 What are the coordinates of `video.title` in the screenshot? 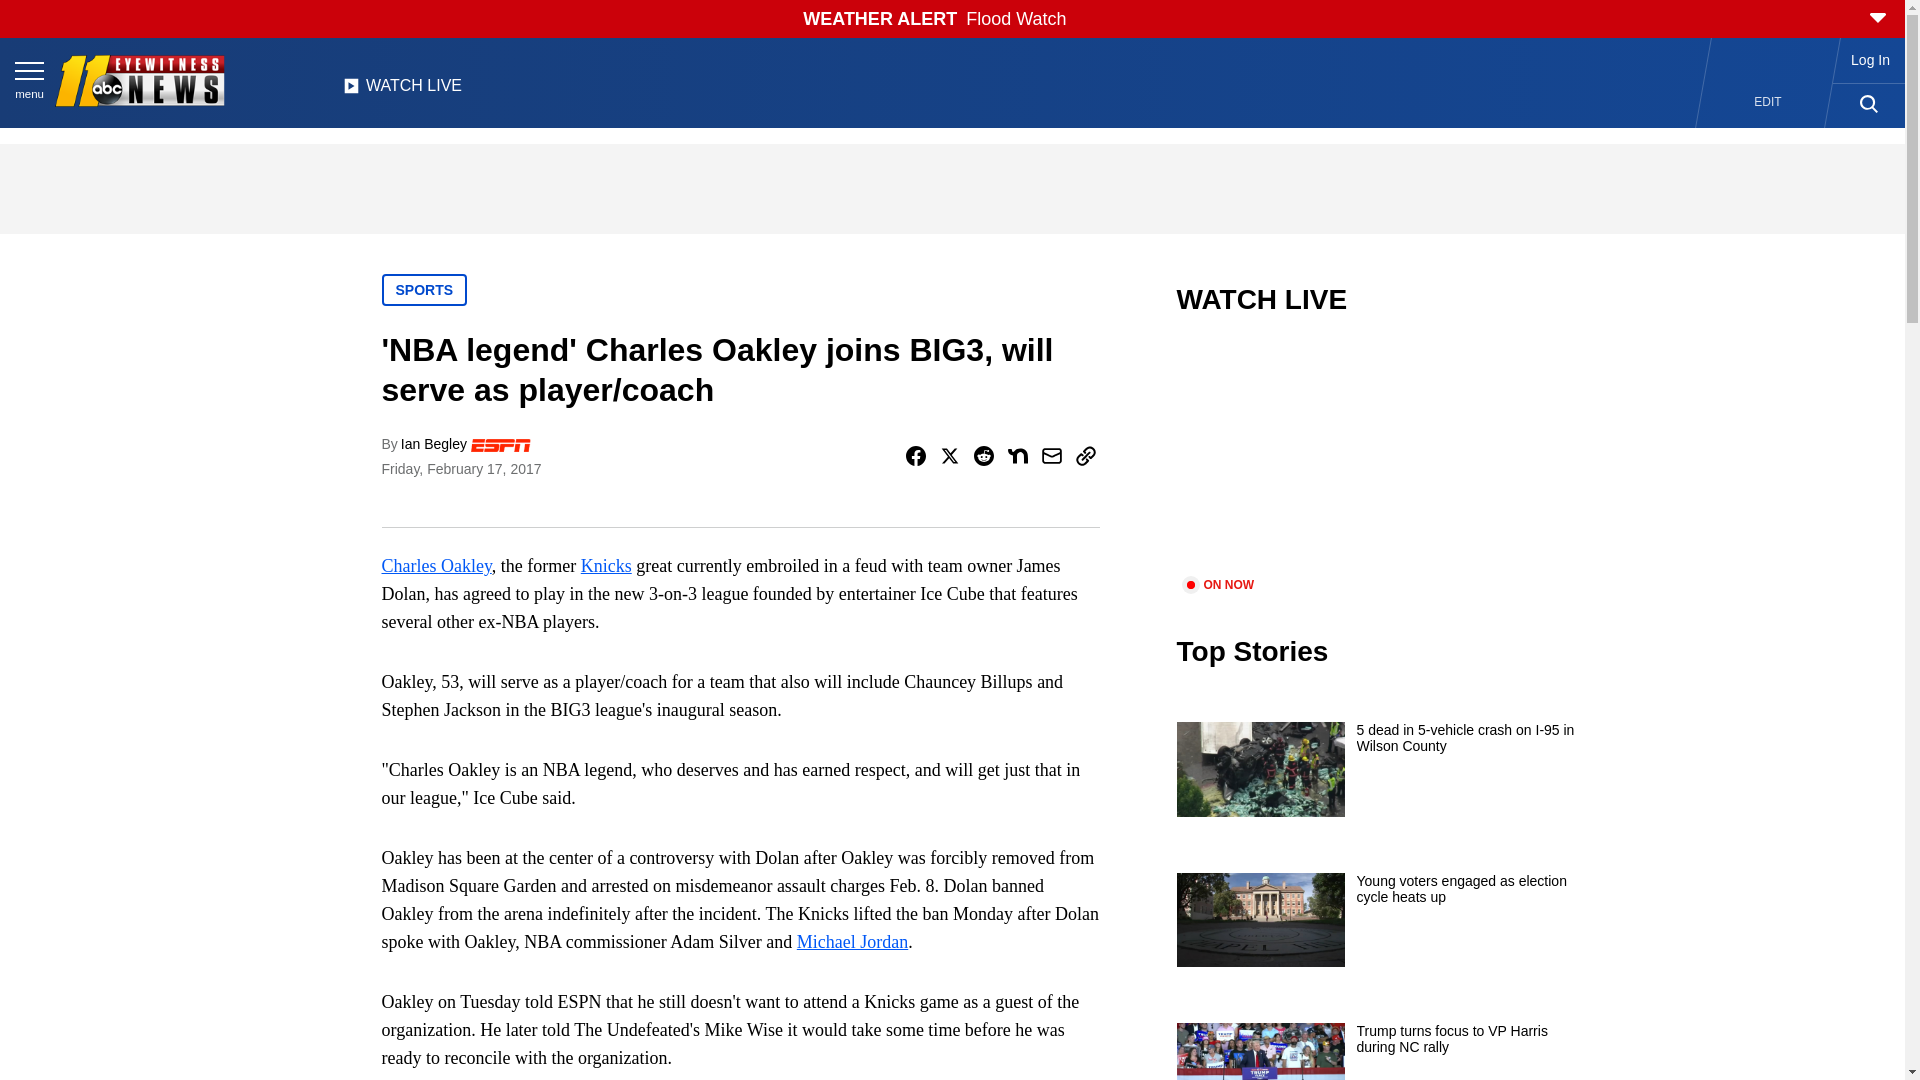 It's located at (1376, 458).